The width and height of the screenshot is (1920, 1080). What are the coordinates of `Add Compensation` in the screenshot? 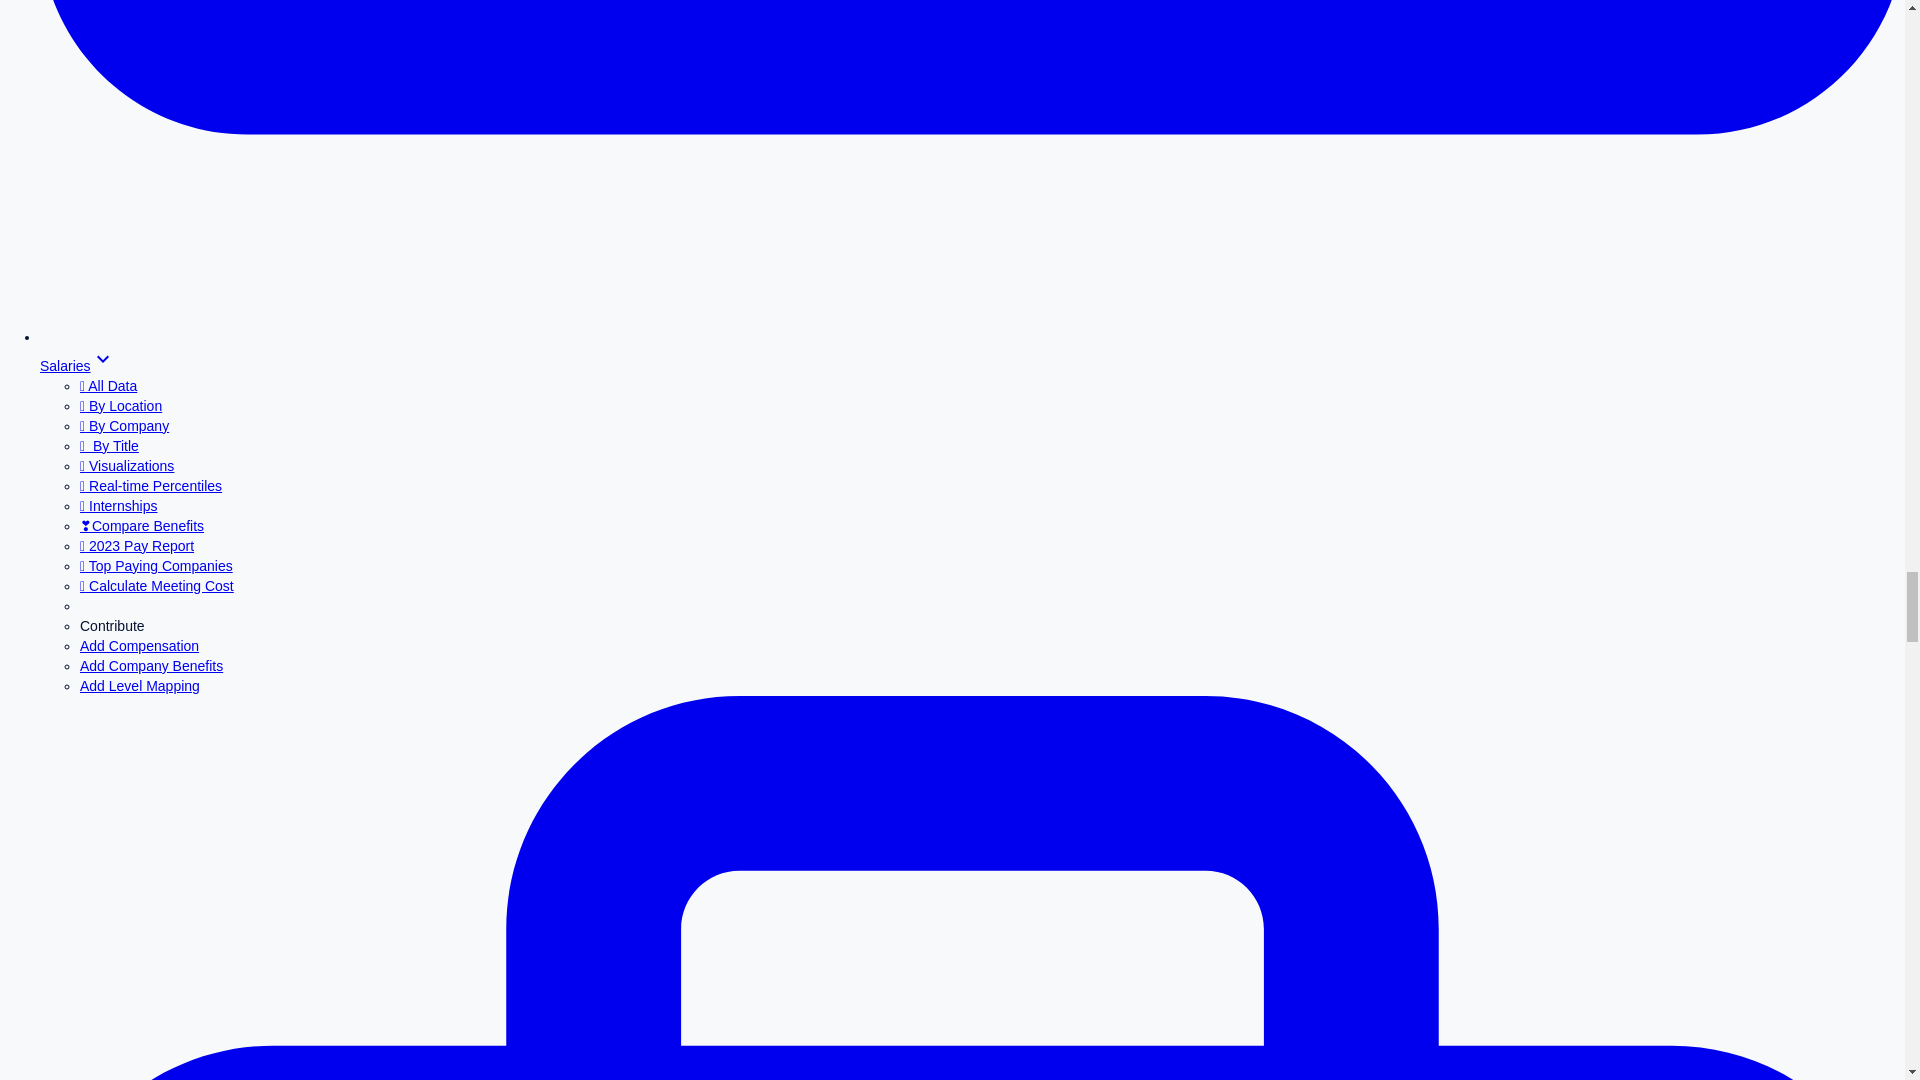 It's located at (140, 646).